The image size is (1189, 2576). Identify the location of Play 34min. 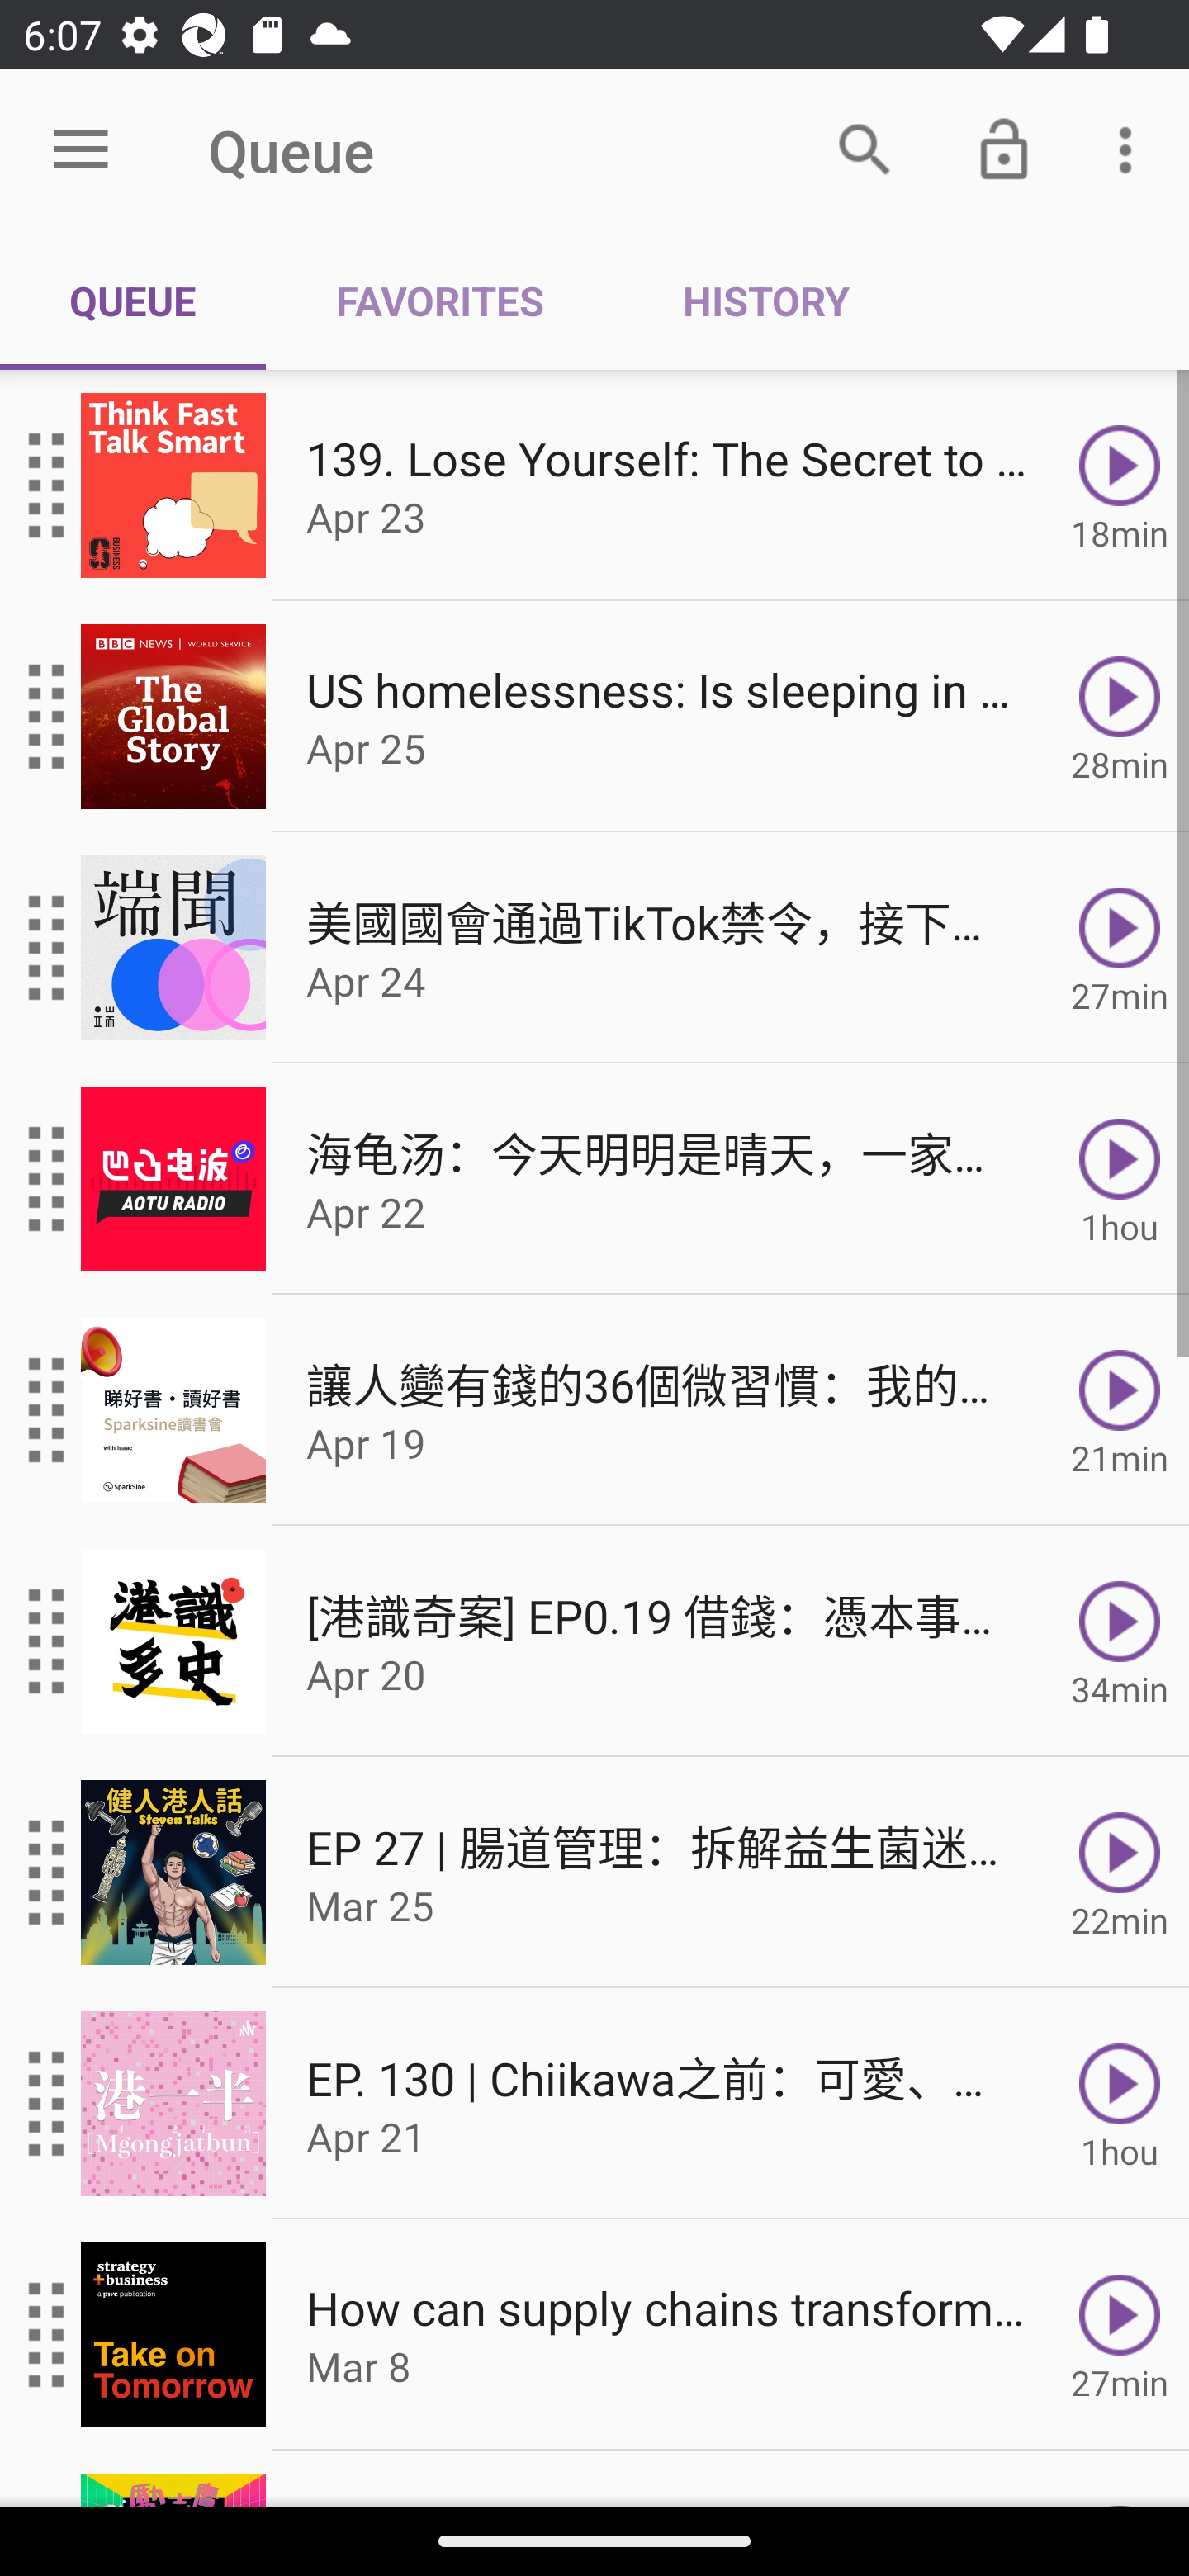
(1120, 1641).